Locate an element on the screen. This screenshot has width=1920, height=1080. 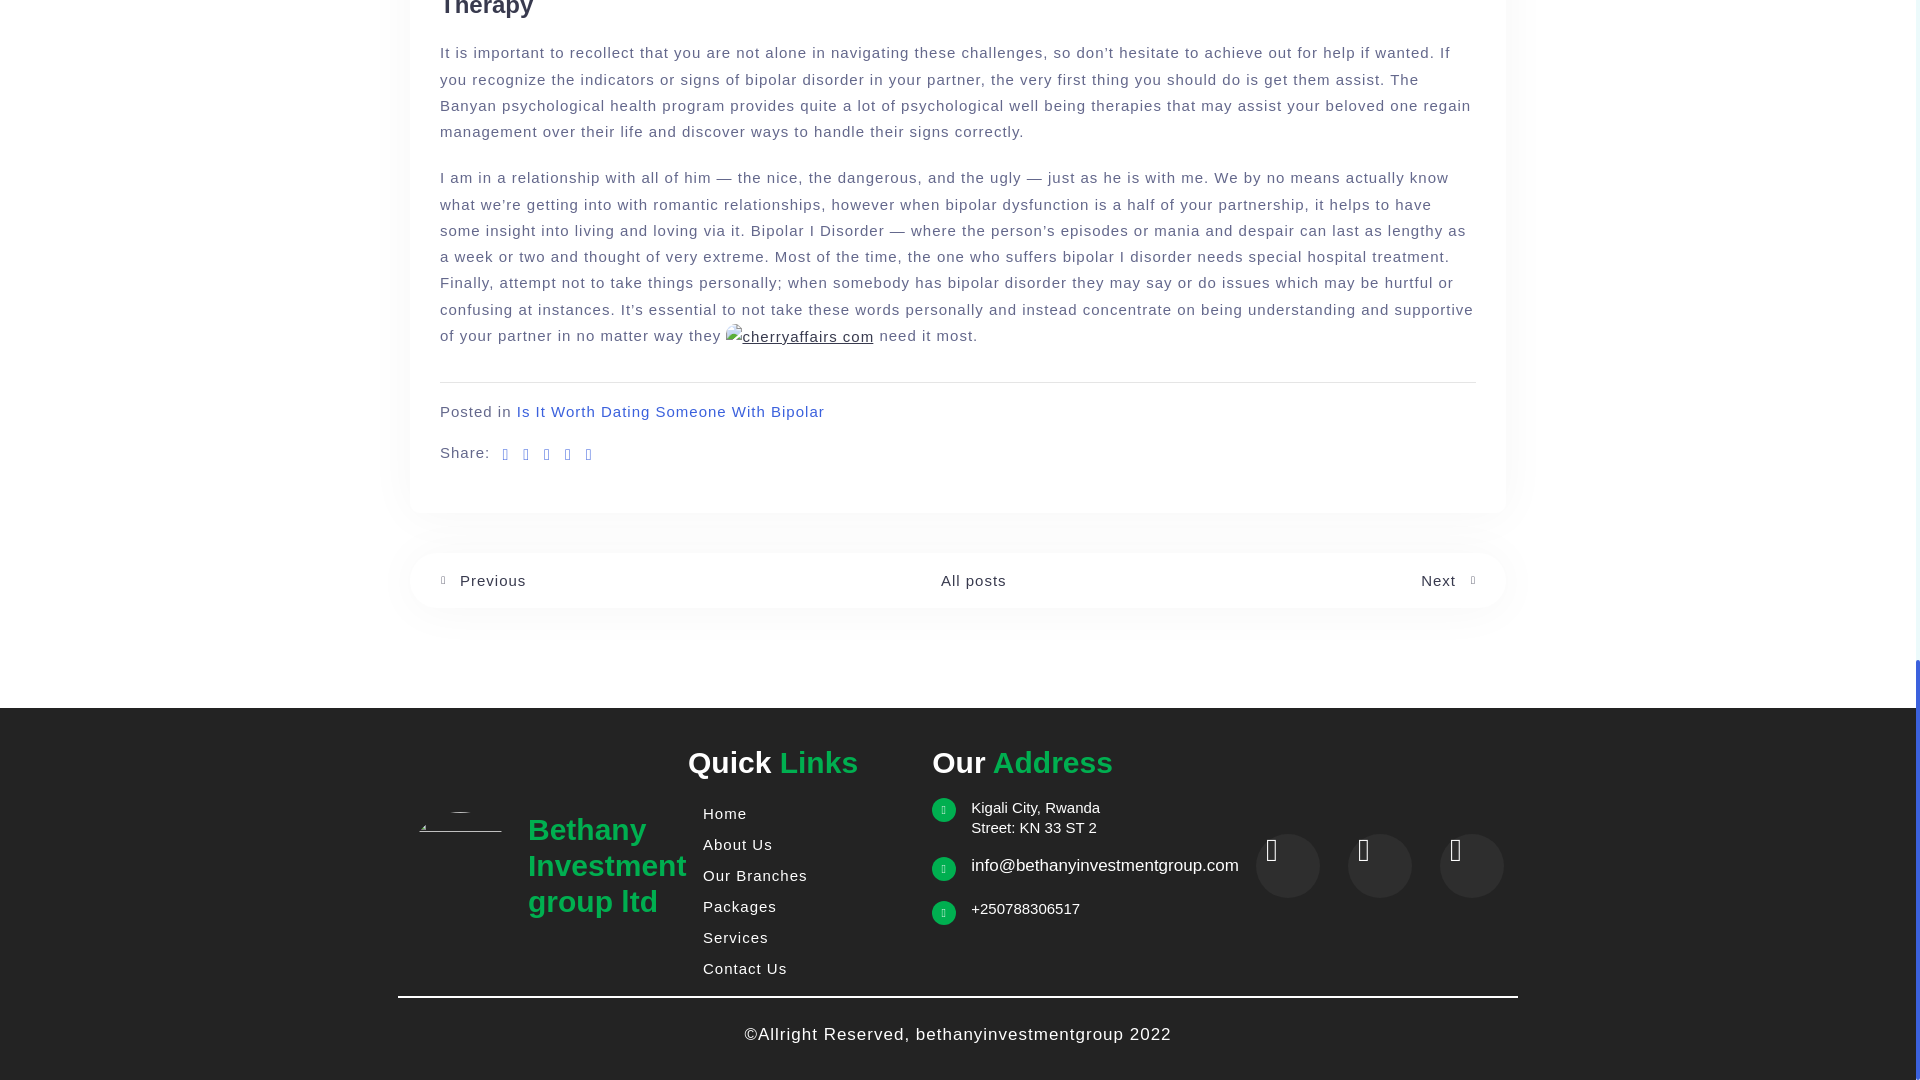
Is It Worth Dating Someone With Bipolar is located at coordinates (670, 411).